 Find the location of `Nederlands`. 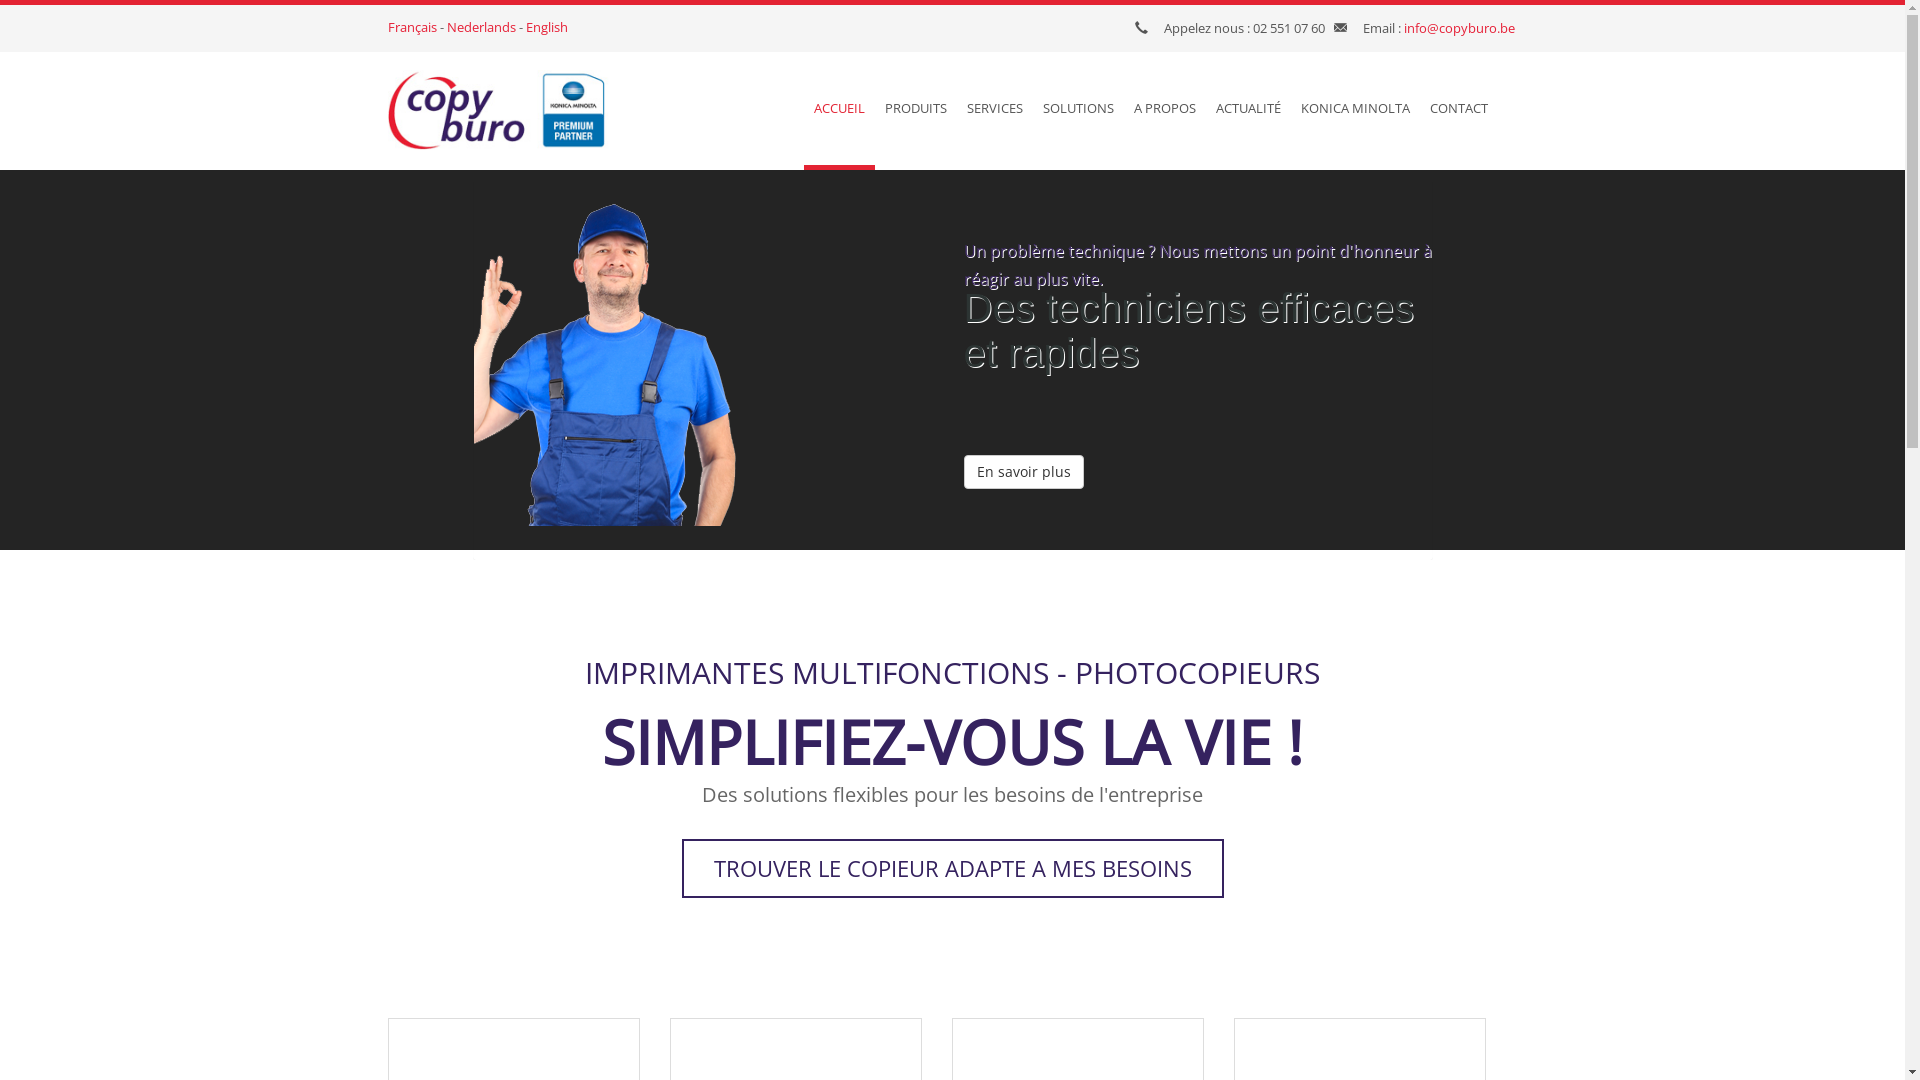

Nederlands is located at coordinates (480, 27).